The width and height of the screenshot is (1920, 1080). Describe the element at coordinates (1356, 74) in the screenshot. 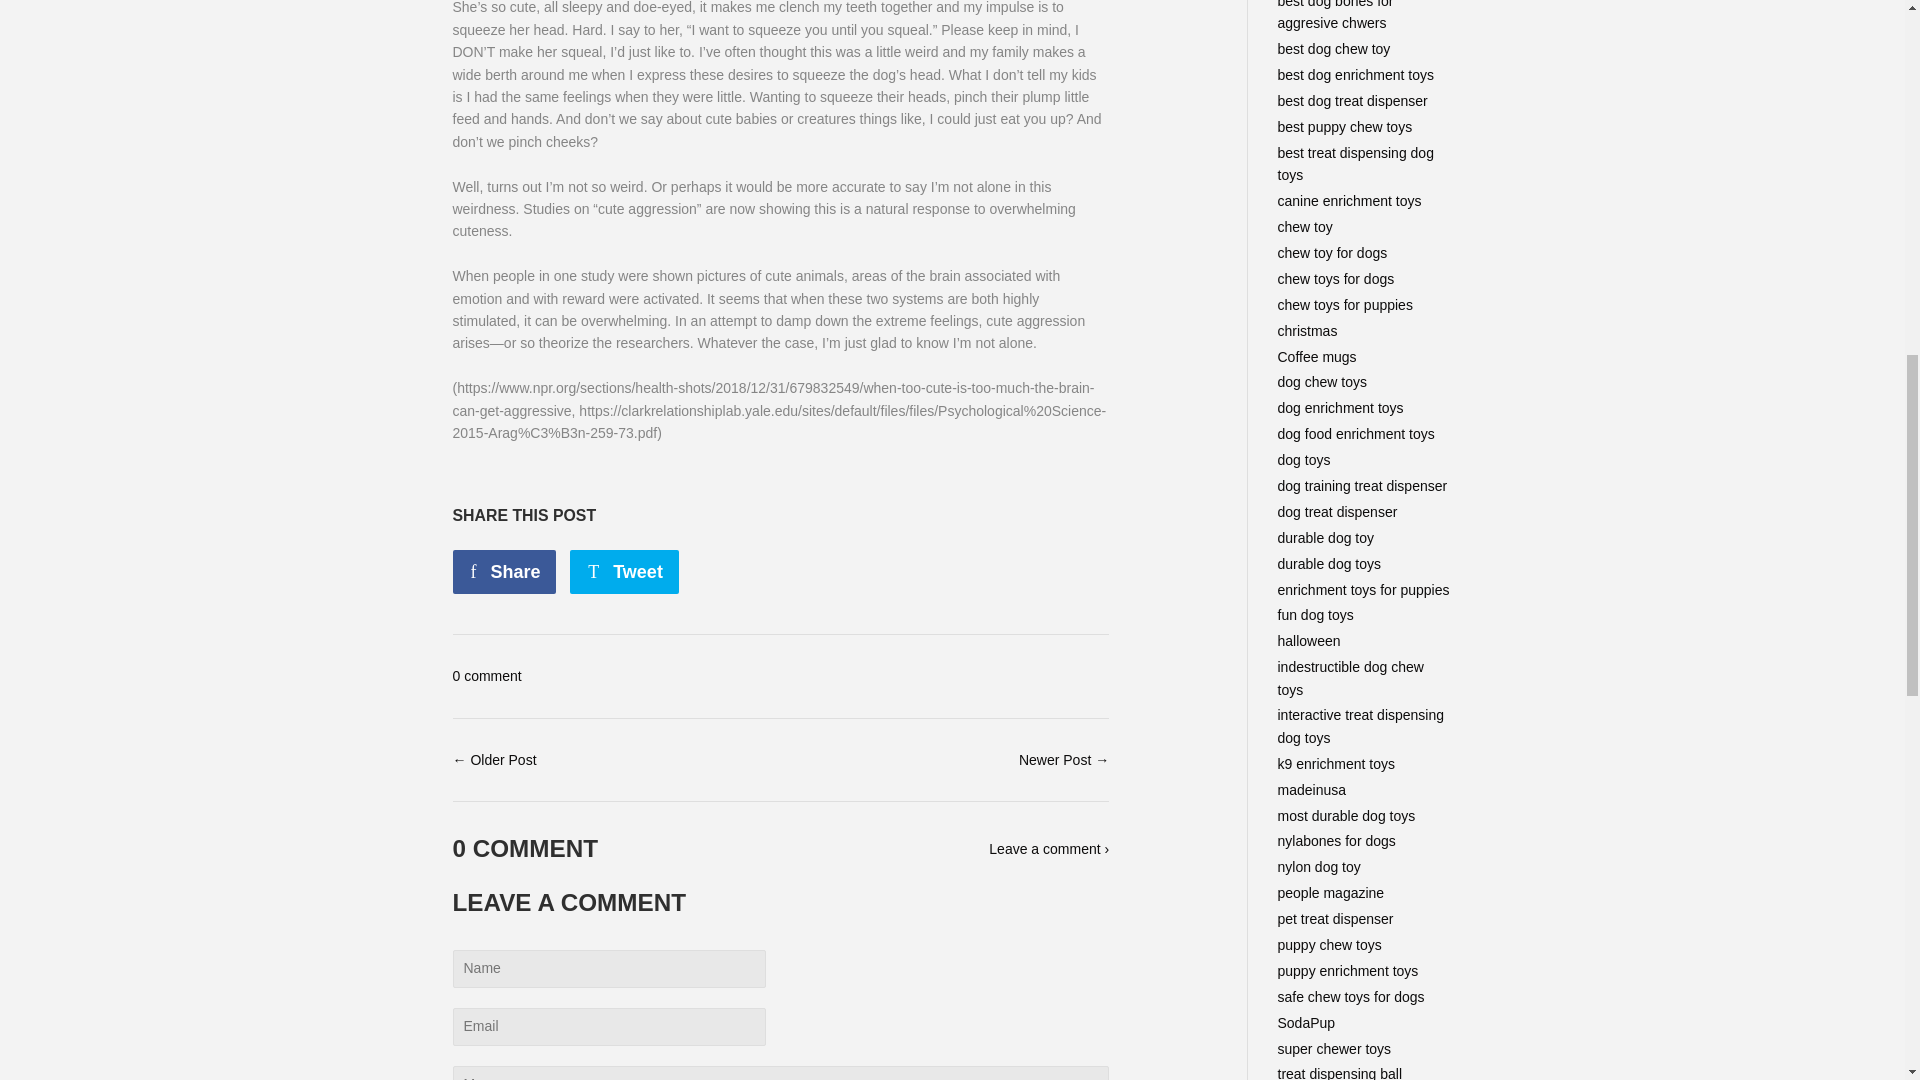

I see `Show articles tagged best dog enrichment toys` at that location.